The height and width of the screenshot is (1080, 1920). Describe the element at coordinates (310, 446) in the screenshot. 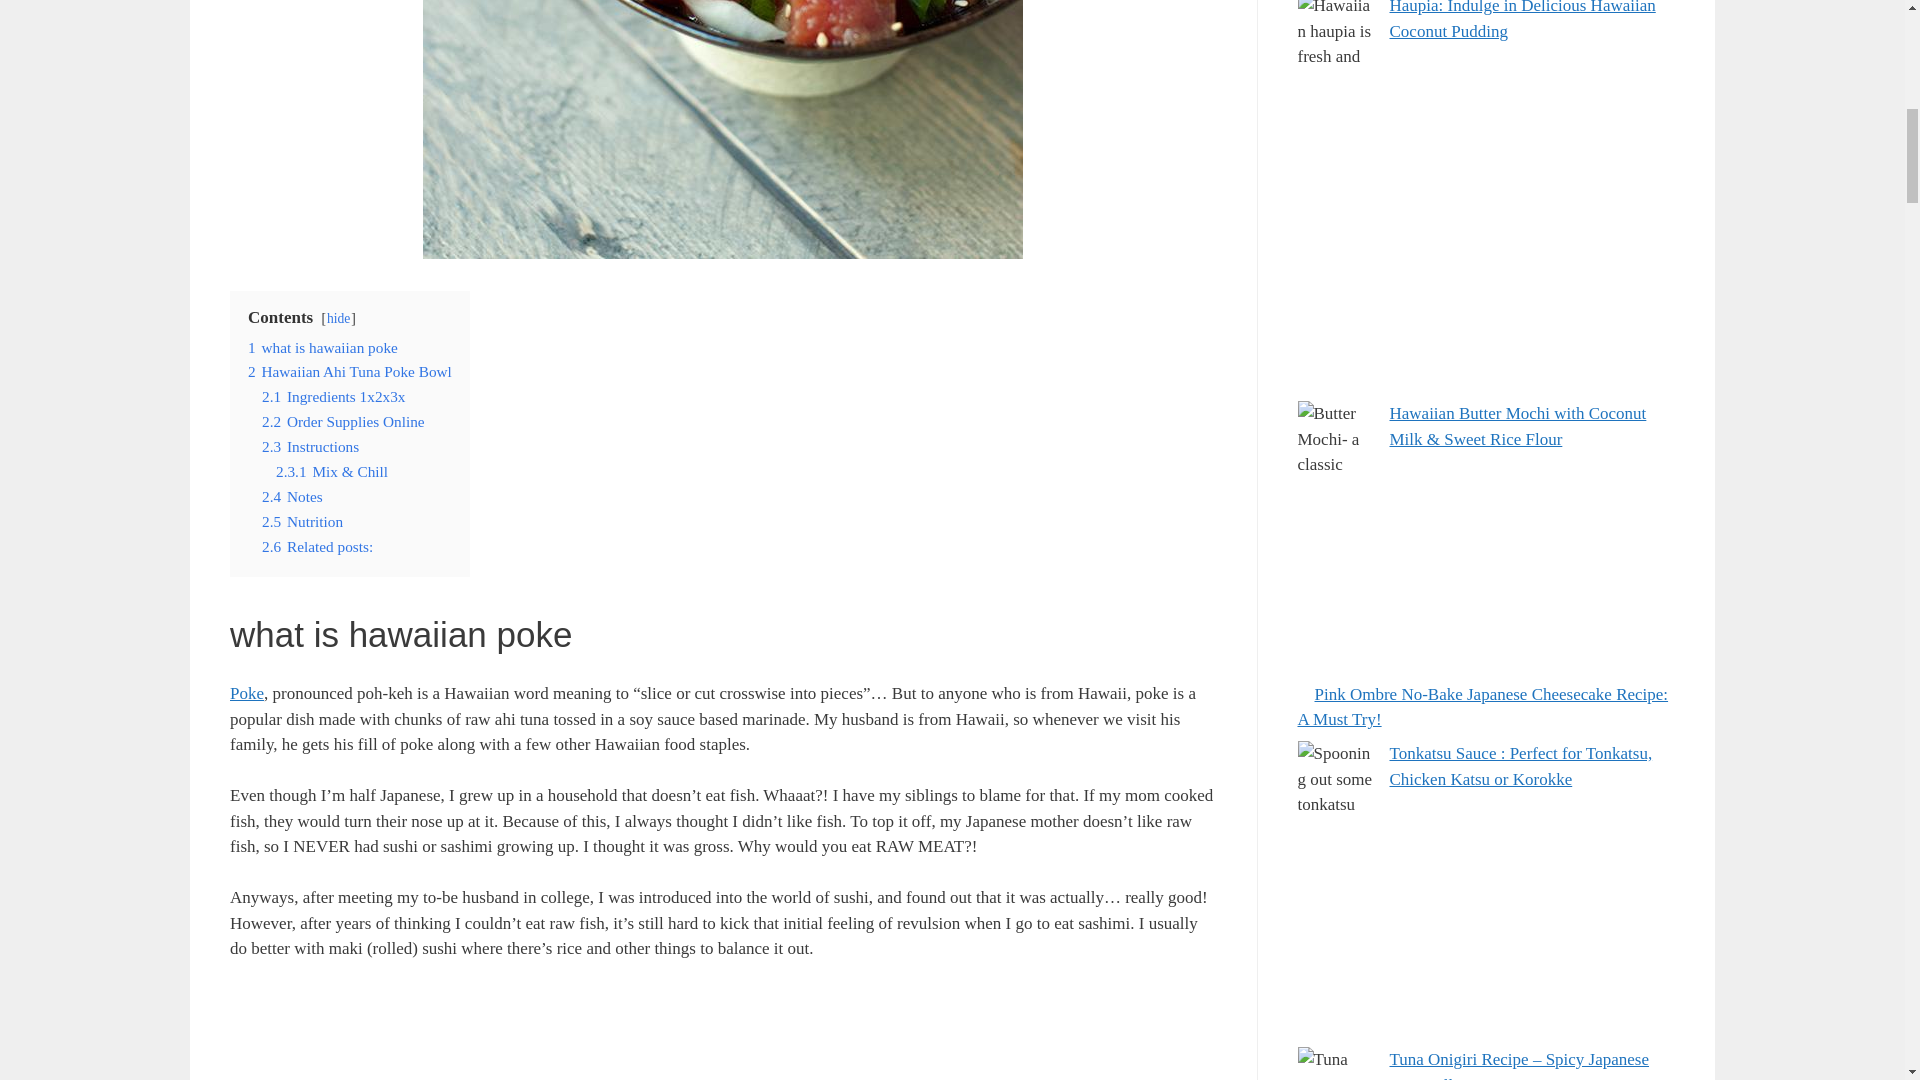

I see `2.3 Instructions` at that location.